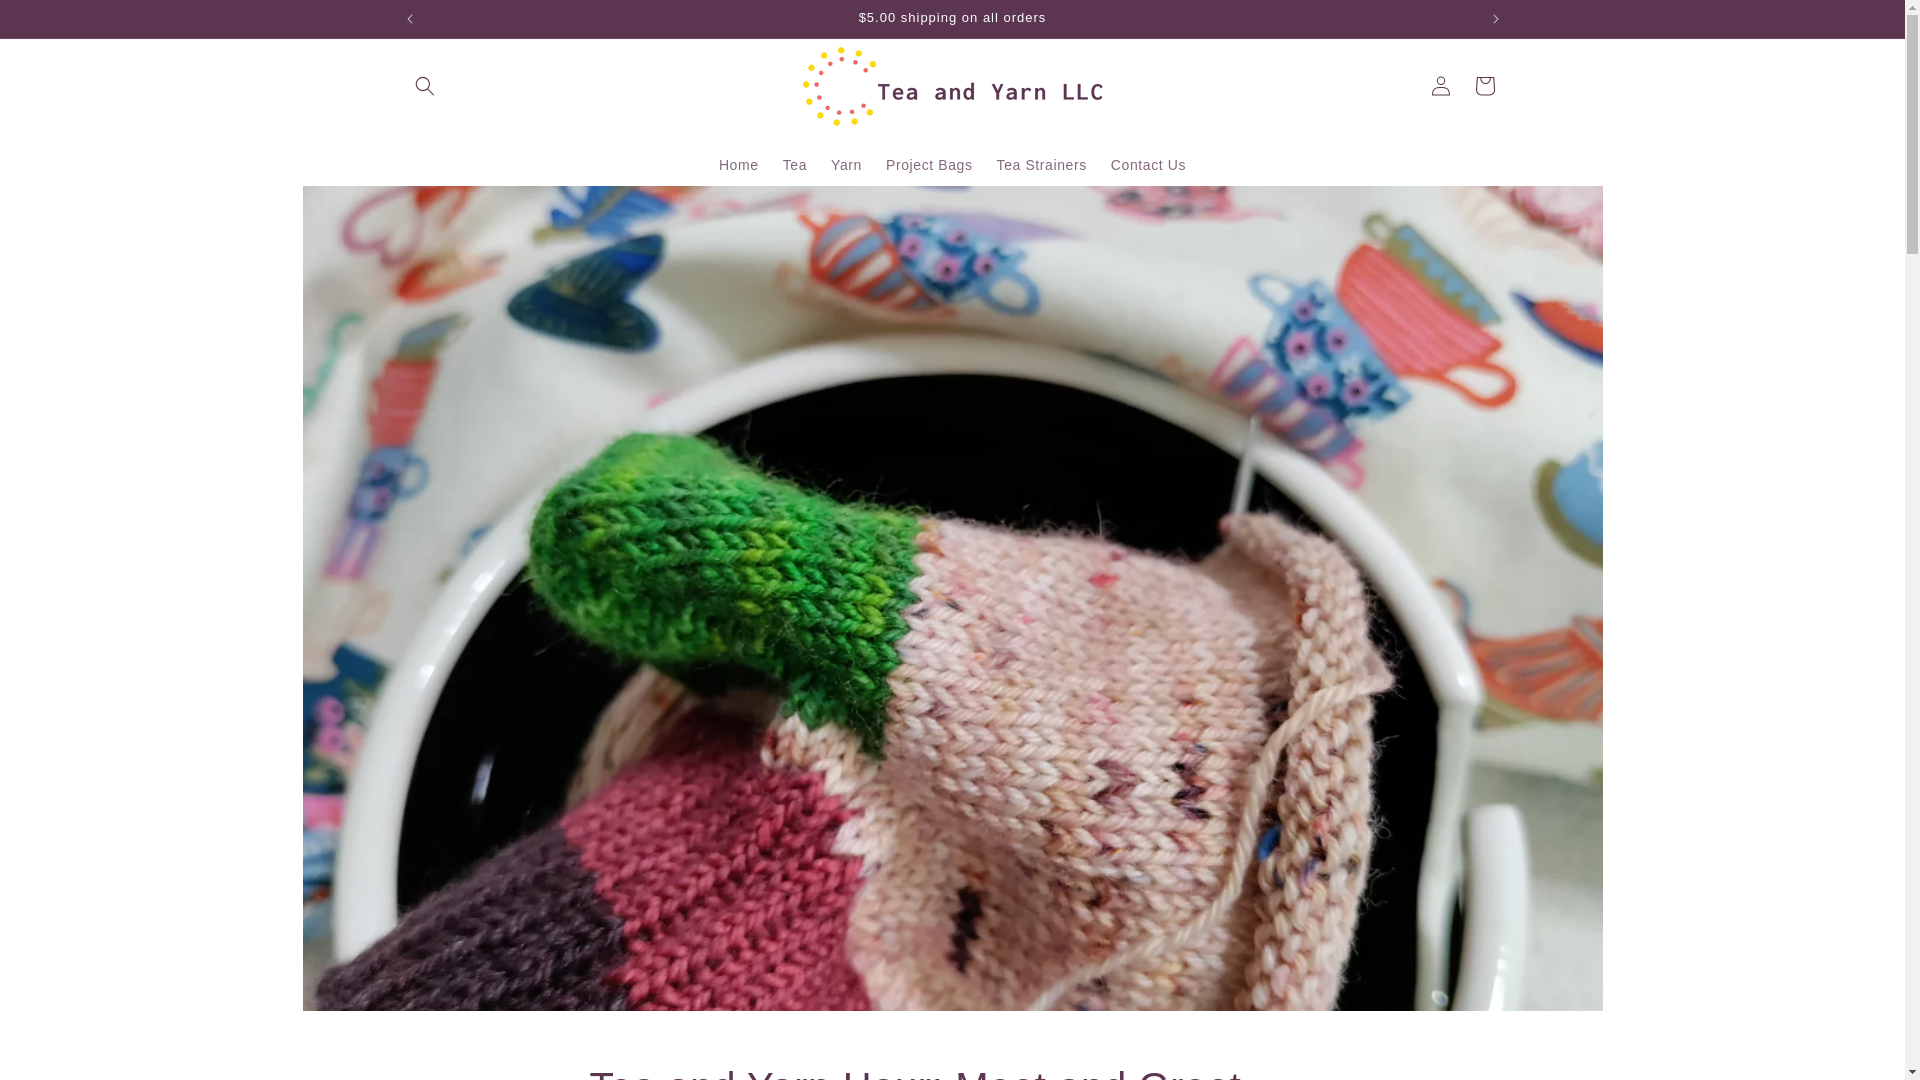 The width and height of the screenshot is (1920, 1080). I want to click on Skip to content, so click(846, 164).